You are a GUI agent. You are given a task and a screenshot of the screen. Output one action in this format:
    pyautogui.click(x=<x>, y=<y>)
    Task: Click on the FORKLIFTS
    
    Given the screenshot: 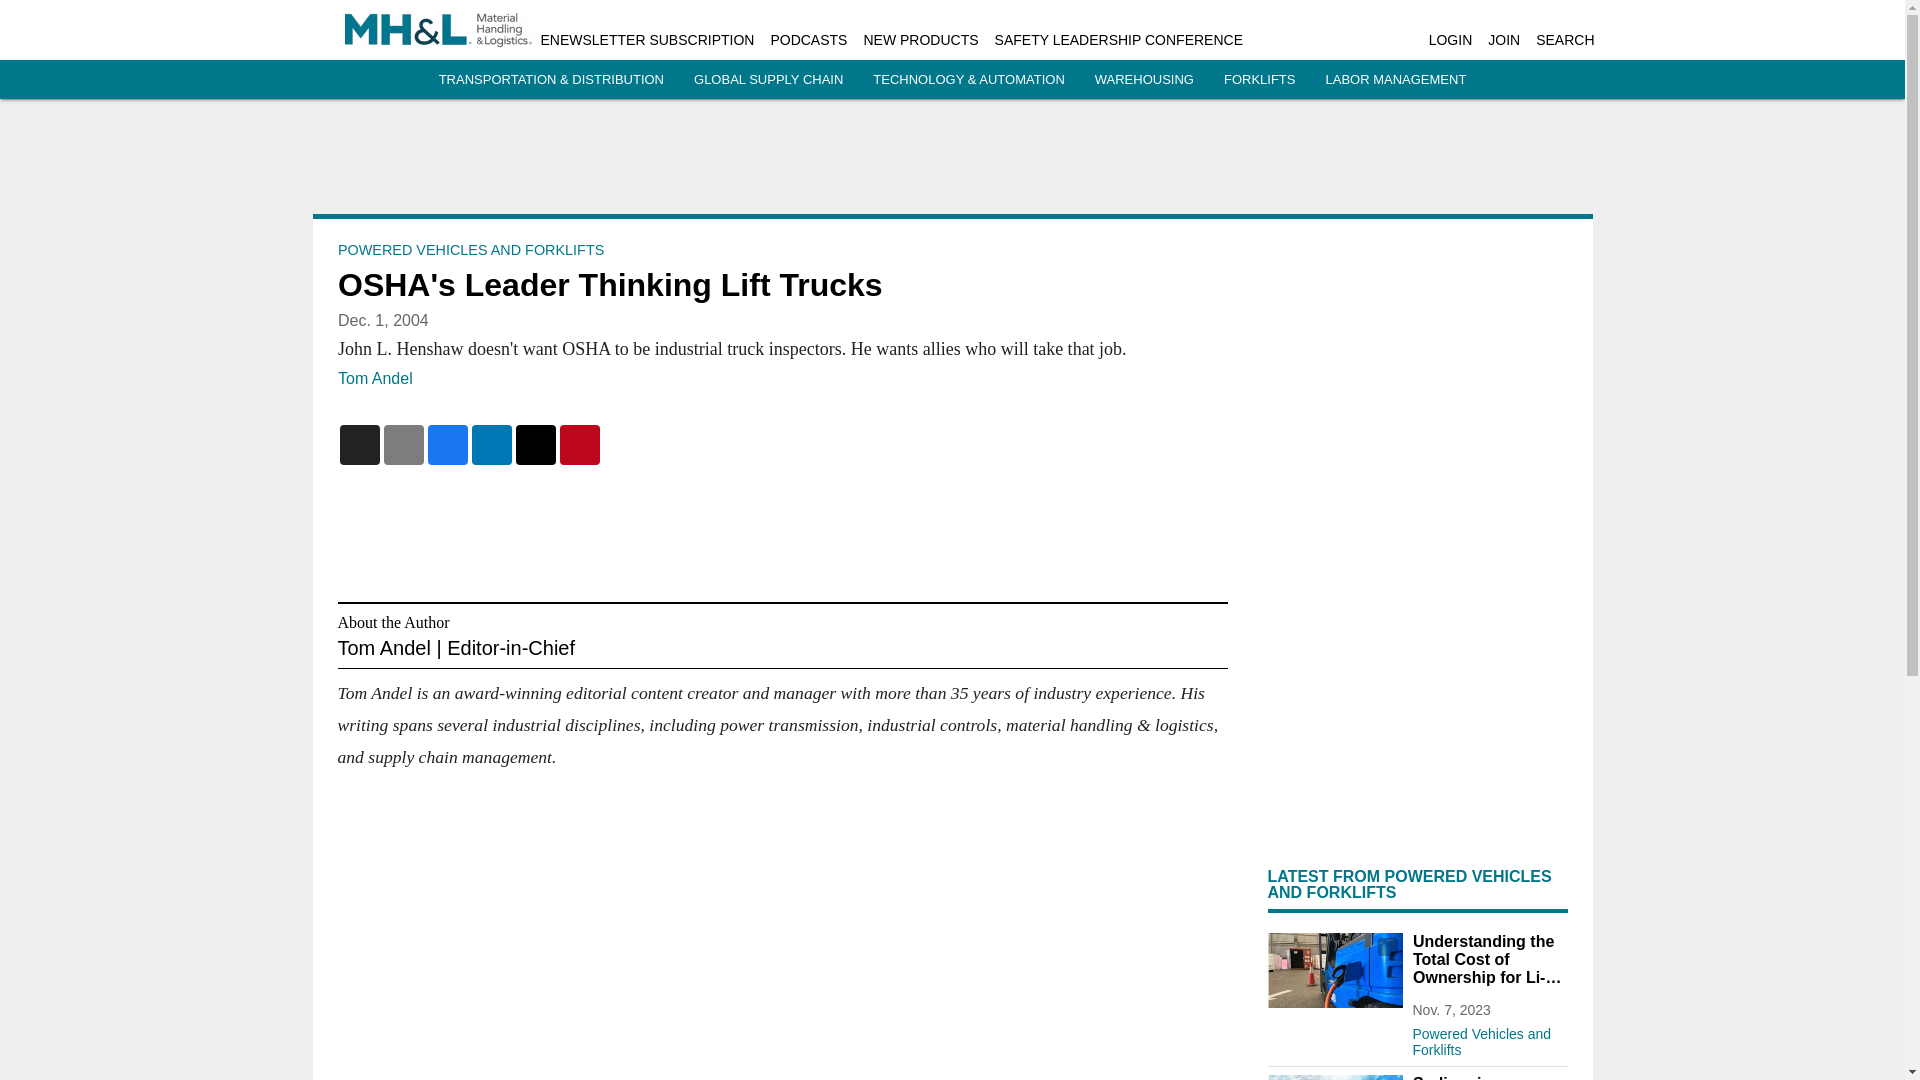 What is the action you would take?
    pyautogui.click(x=1260, y=80)
    